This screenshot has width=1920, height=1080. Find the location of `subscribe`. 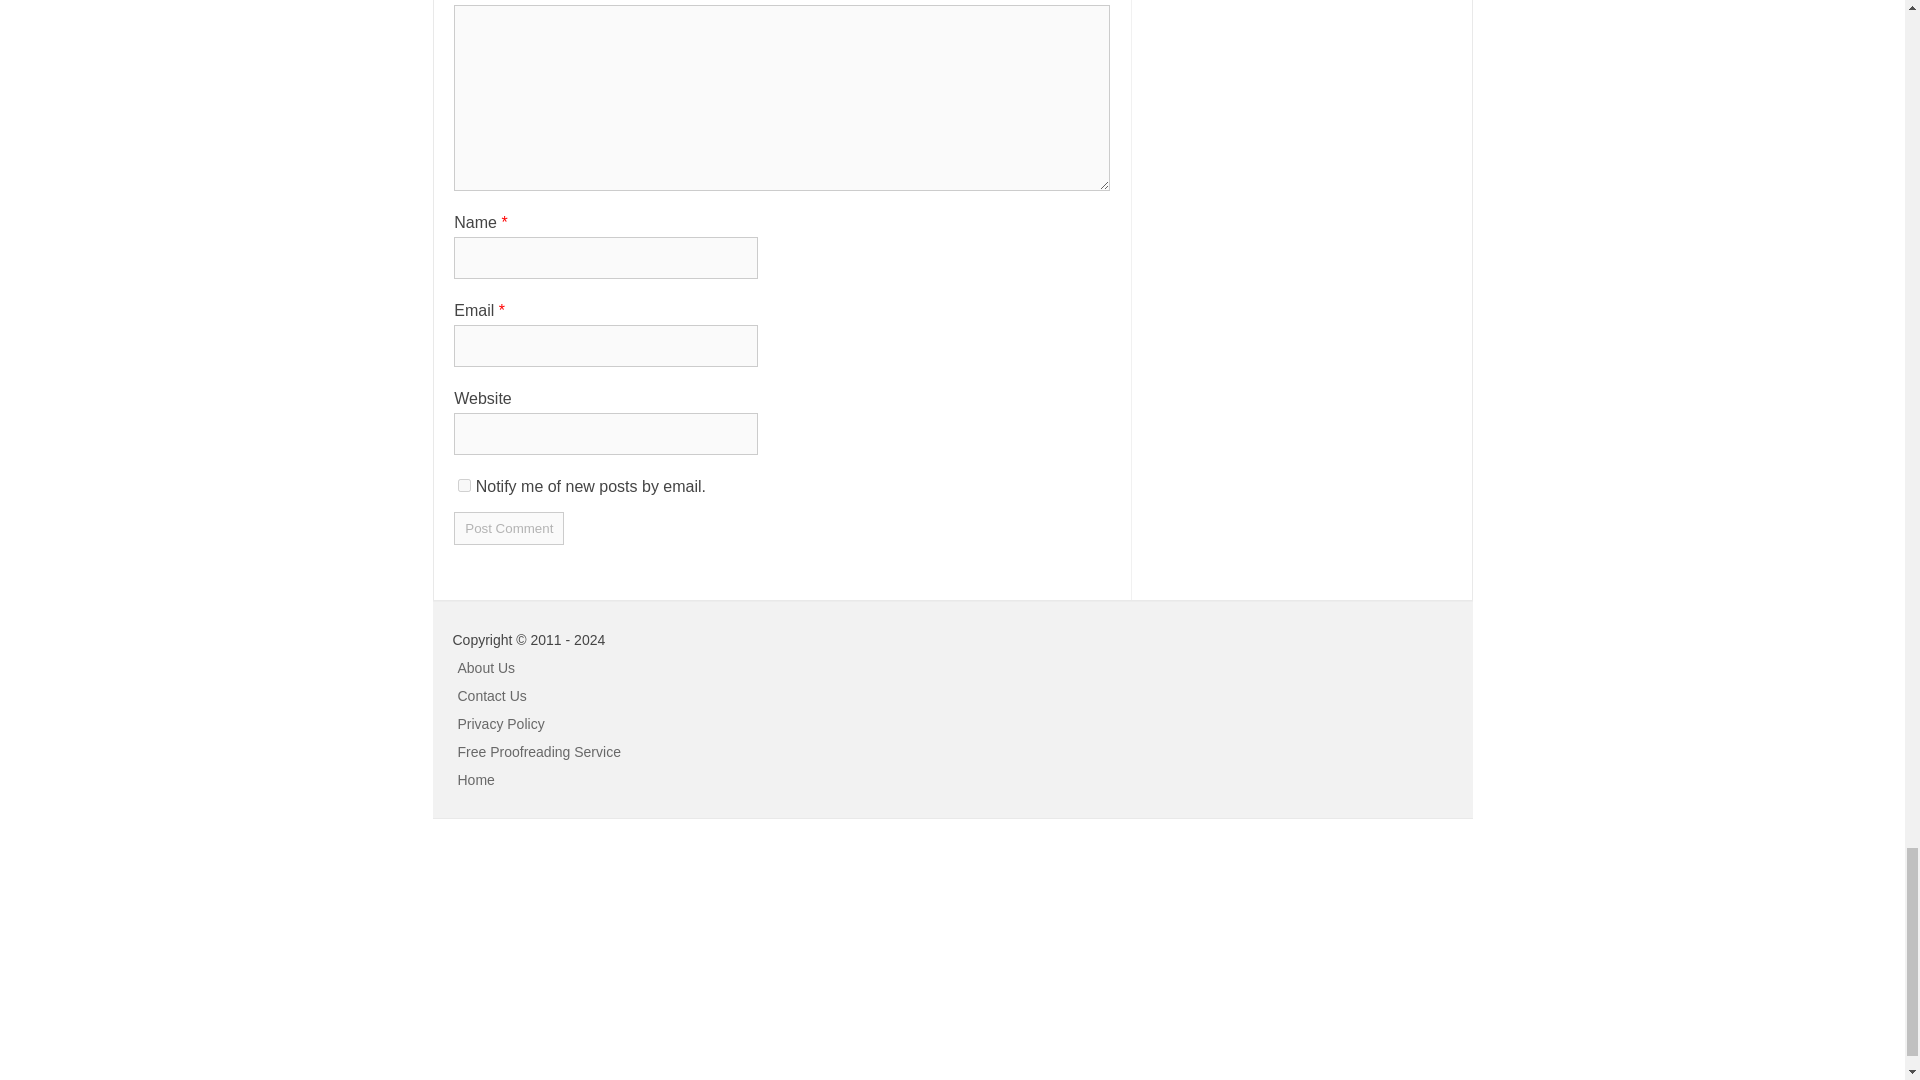

subscribe is located at coordinates (464, 486).